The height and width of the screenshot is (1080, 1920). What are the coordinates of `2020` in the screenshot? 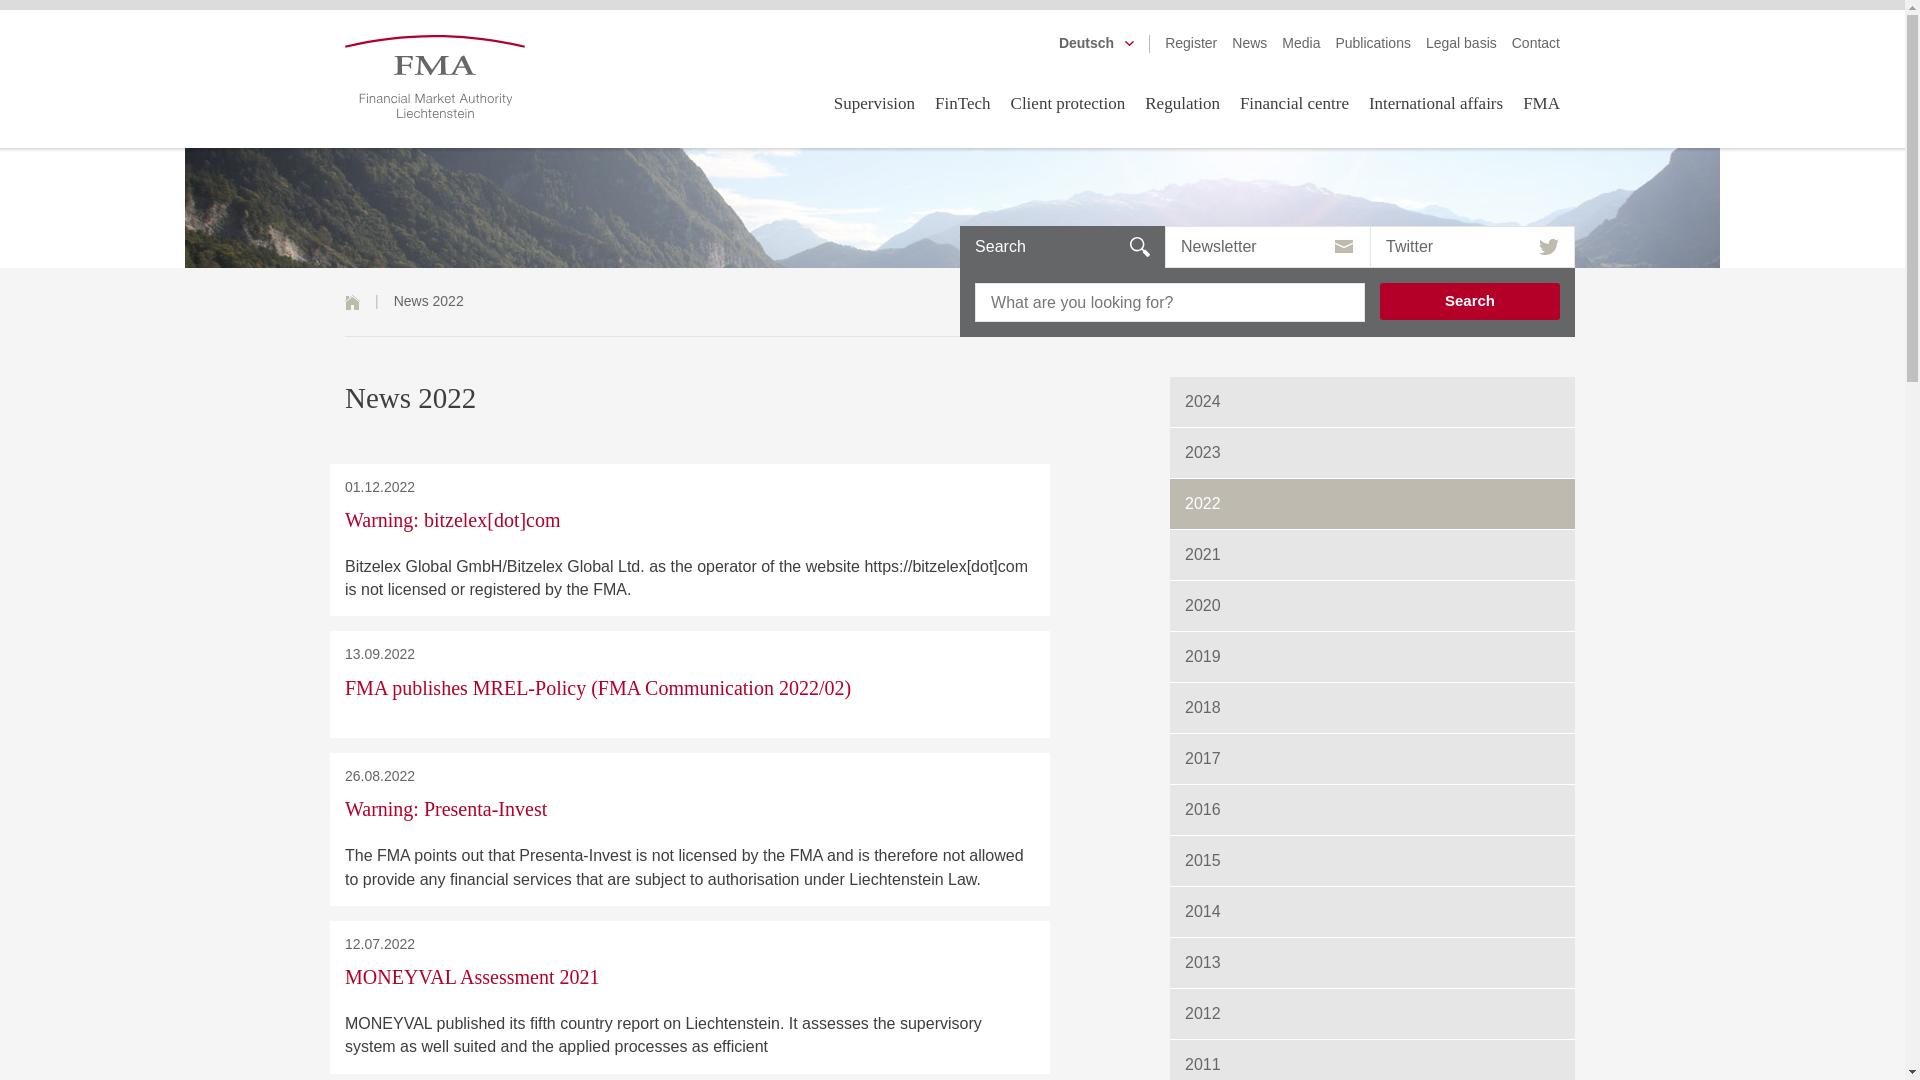 It's located at (1372, 604).